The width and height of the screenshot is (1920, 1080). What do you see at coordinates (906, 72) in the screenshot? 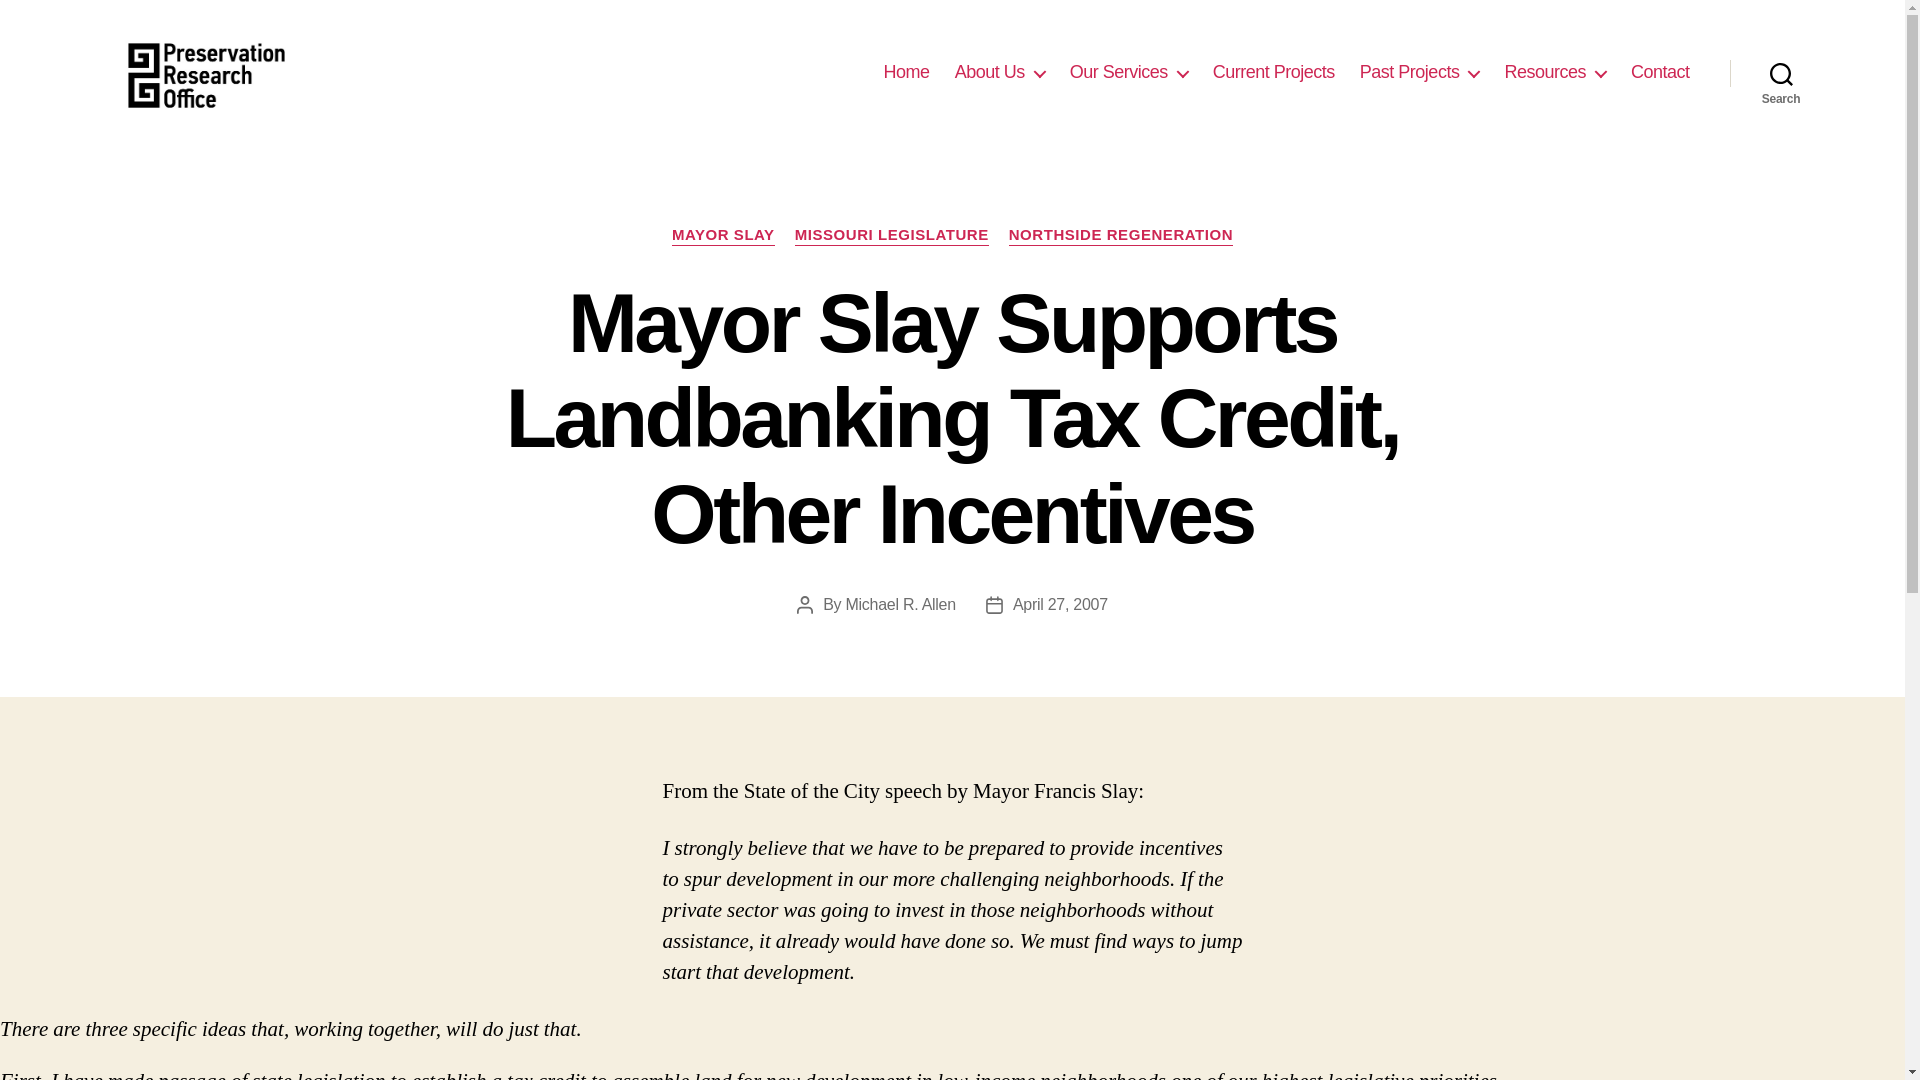
I see `Home` at bounding box center [906, 72].